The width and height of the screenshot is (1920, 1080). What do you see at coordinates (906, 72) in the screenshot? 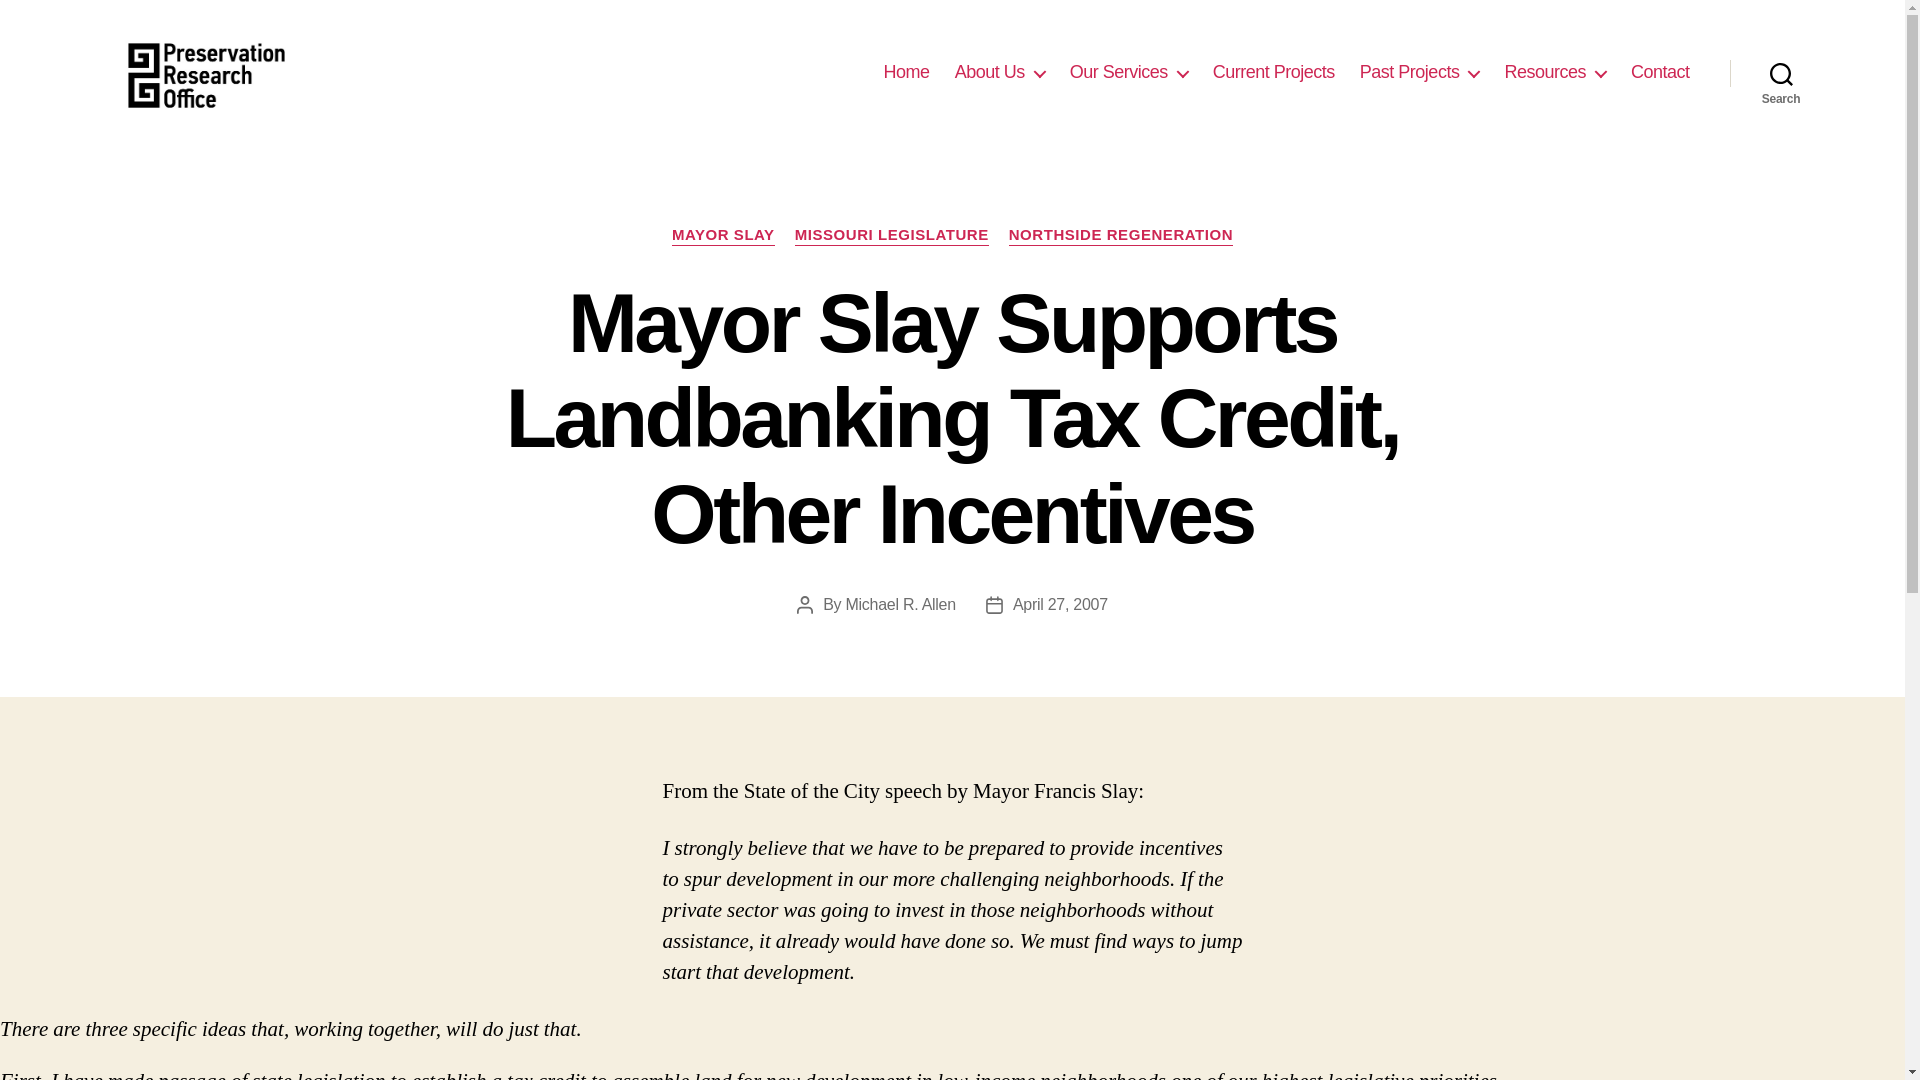
I see `Home` at bounding box center [906, 72].